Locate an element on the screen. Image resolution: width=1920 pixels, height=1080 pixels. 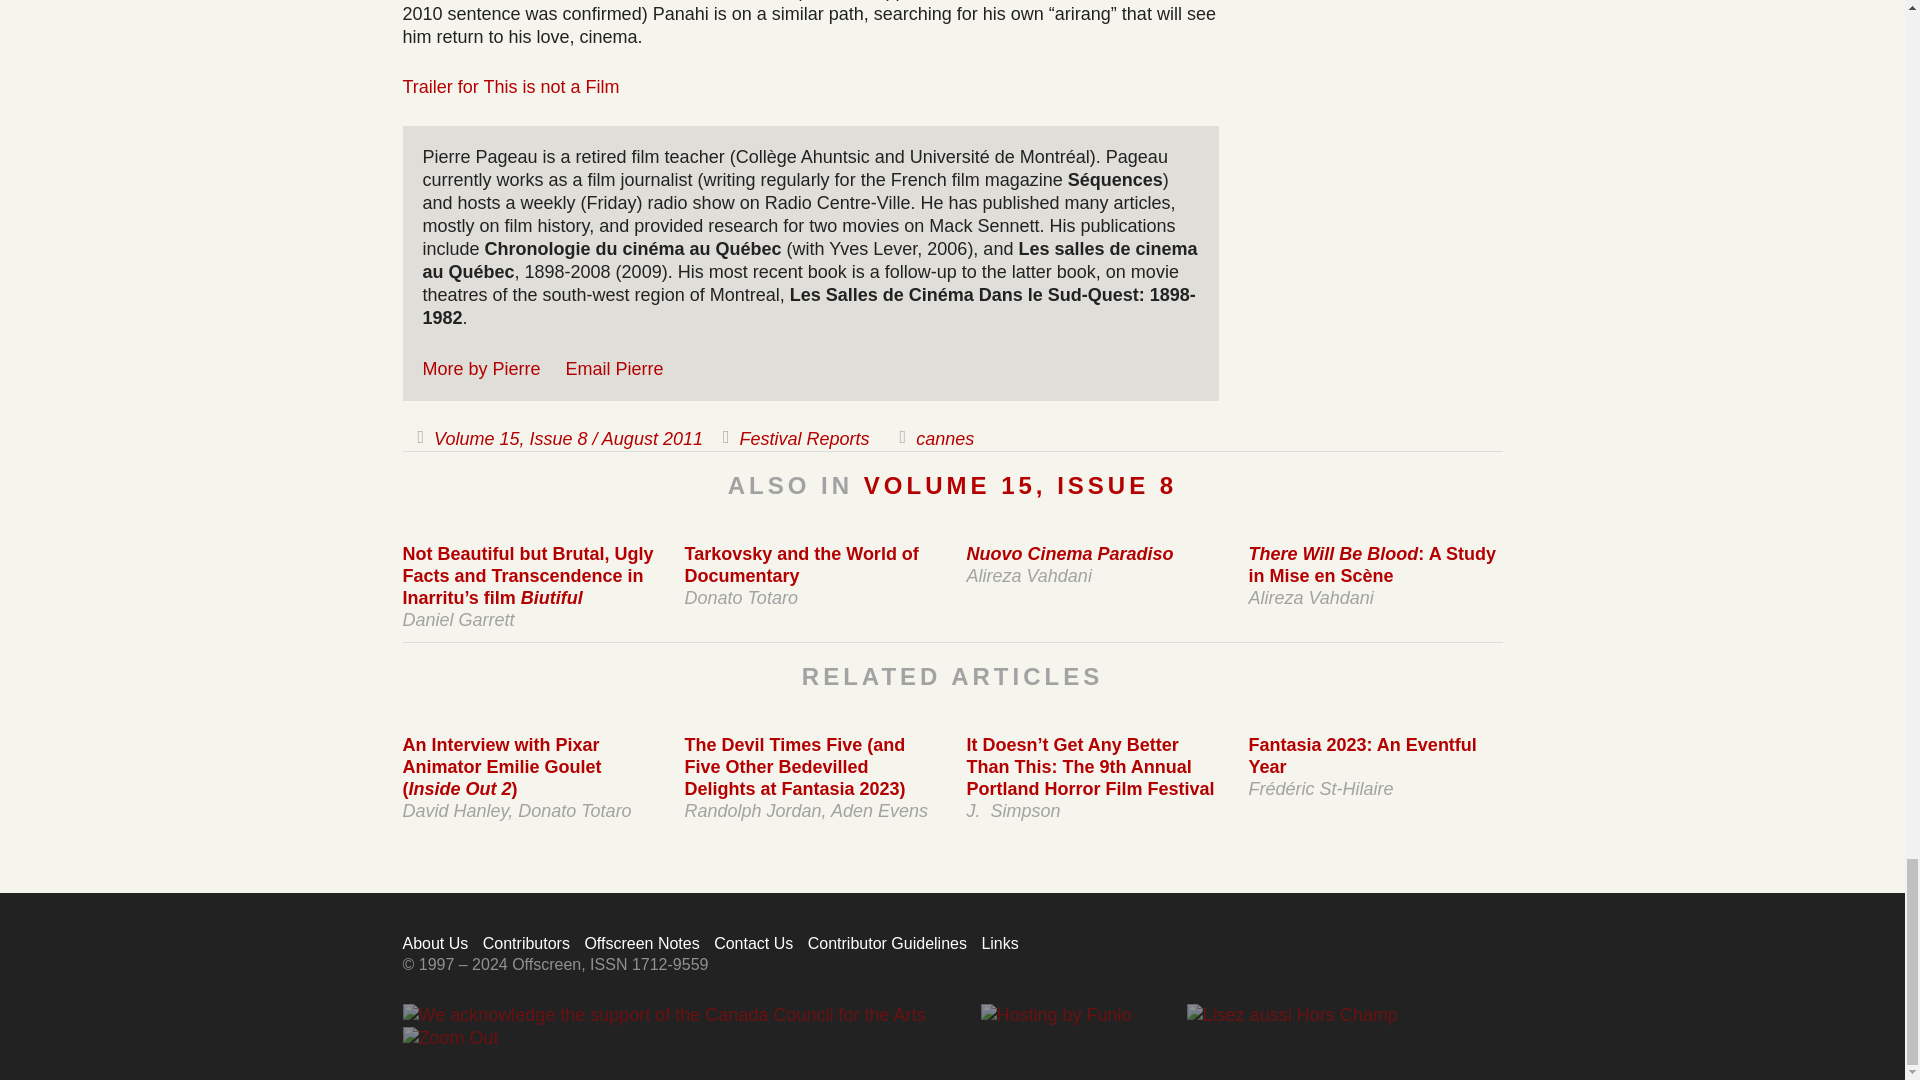
Festival Reports is located at coordinates (804, 438).